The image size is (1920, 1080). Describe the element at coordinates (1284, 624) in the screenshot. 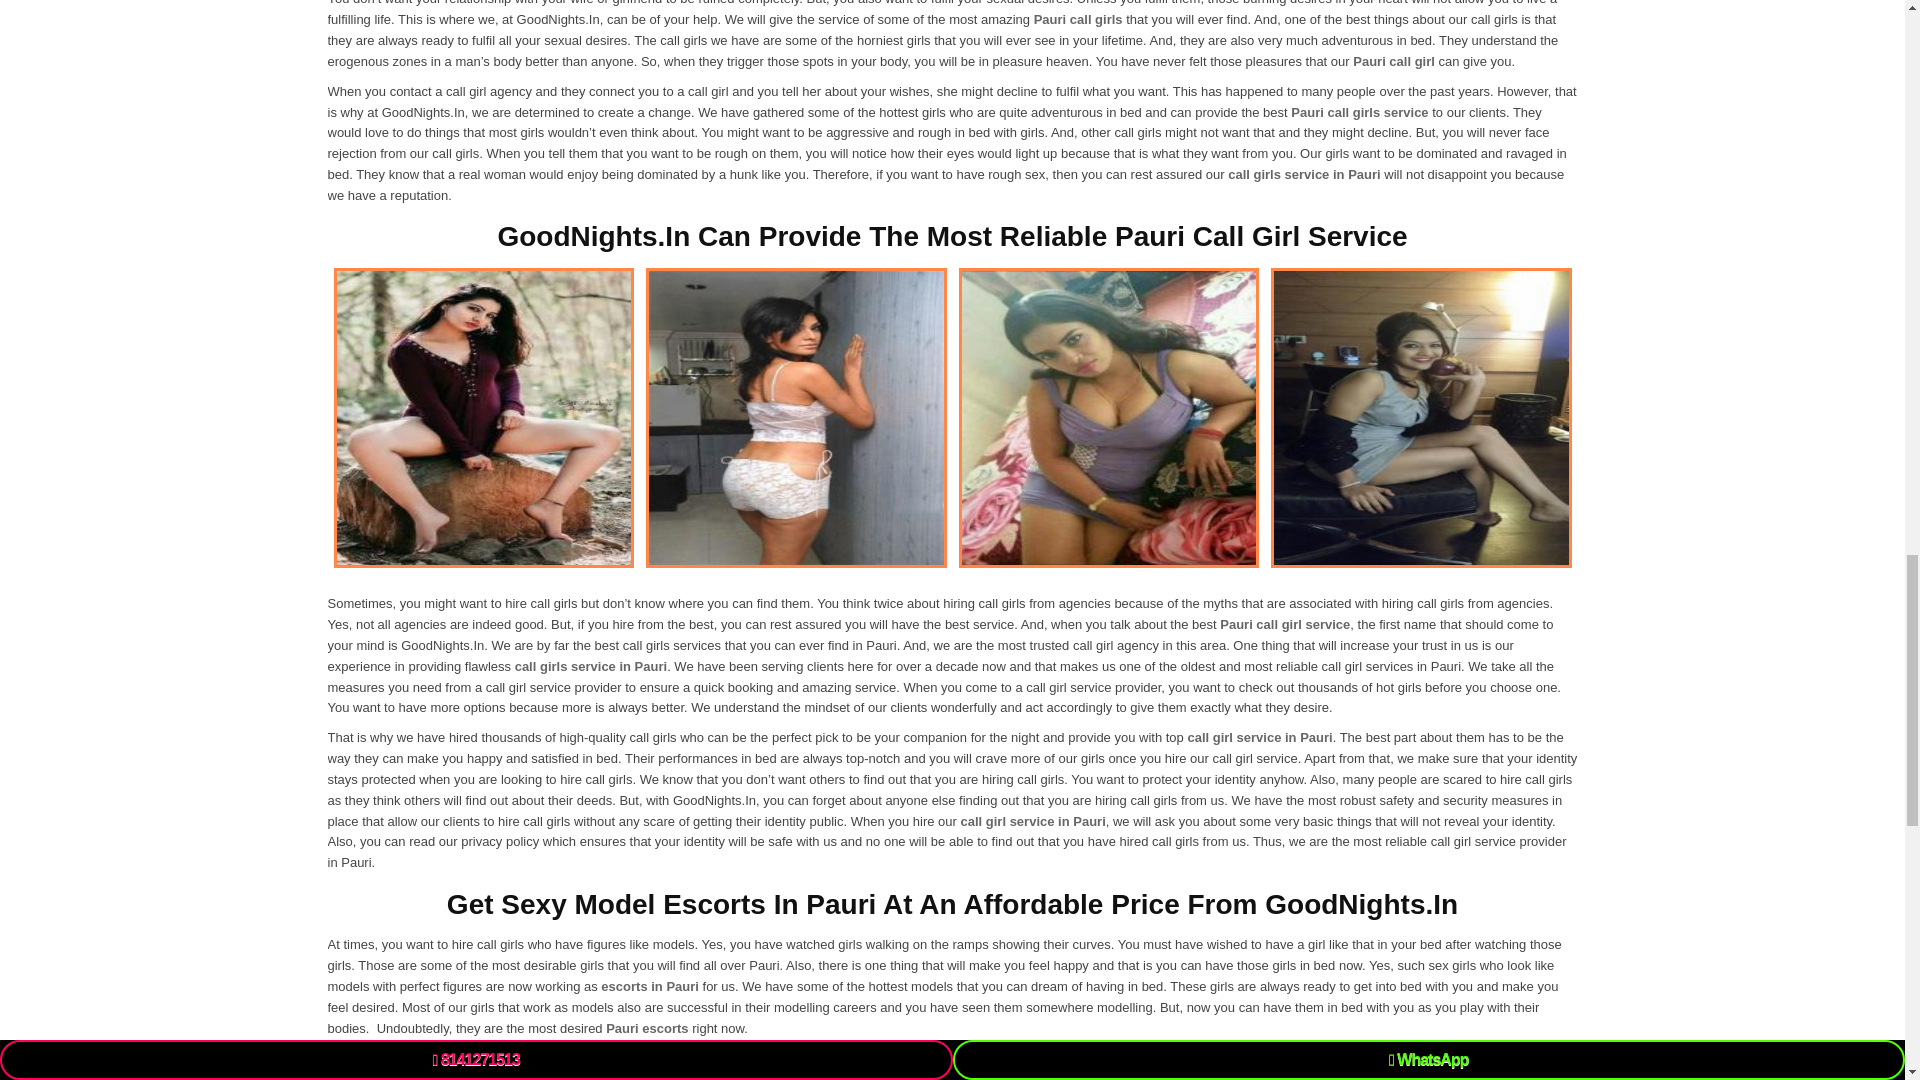

I see `Pauri call girl service` at that location.